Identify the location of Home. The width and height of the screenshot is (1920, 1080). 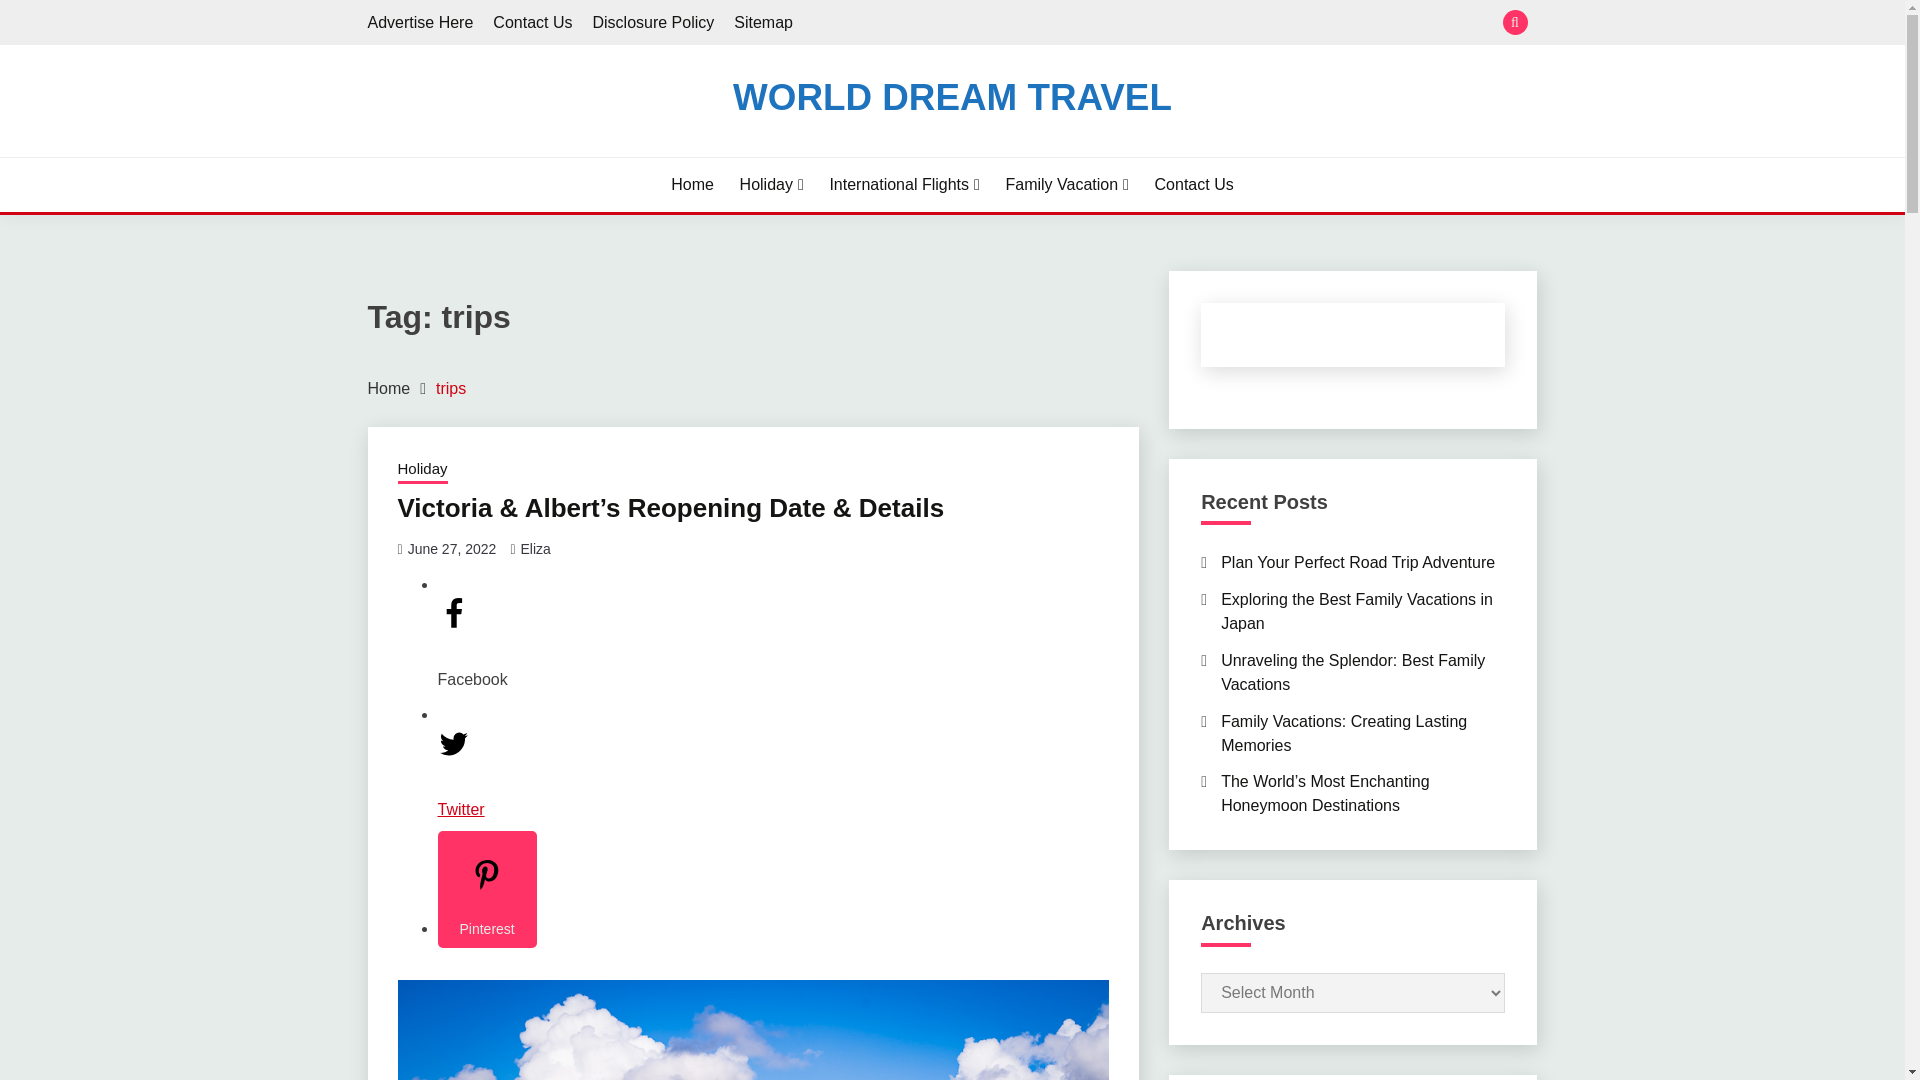
(692, 184).